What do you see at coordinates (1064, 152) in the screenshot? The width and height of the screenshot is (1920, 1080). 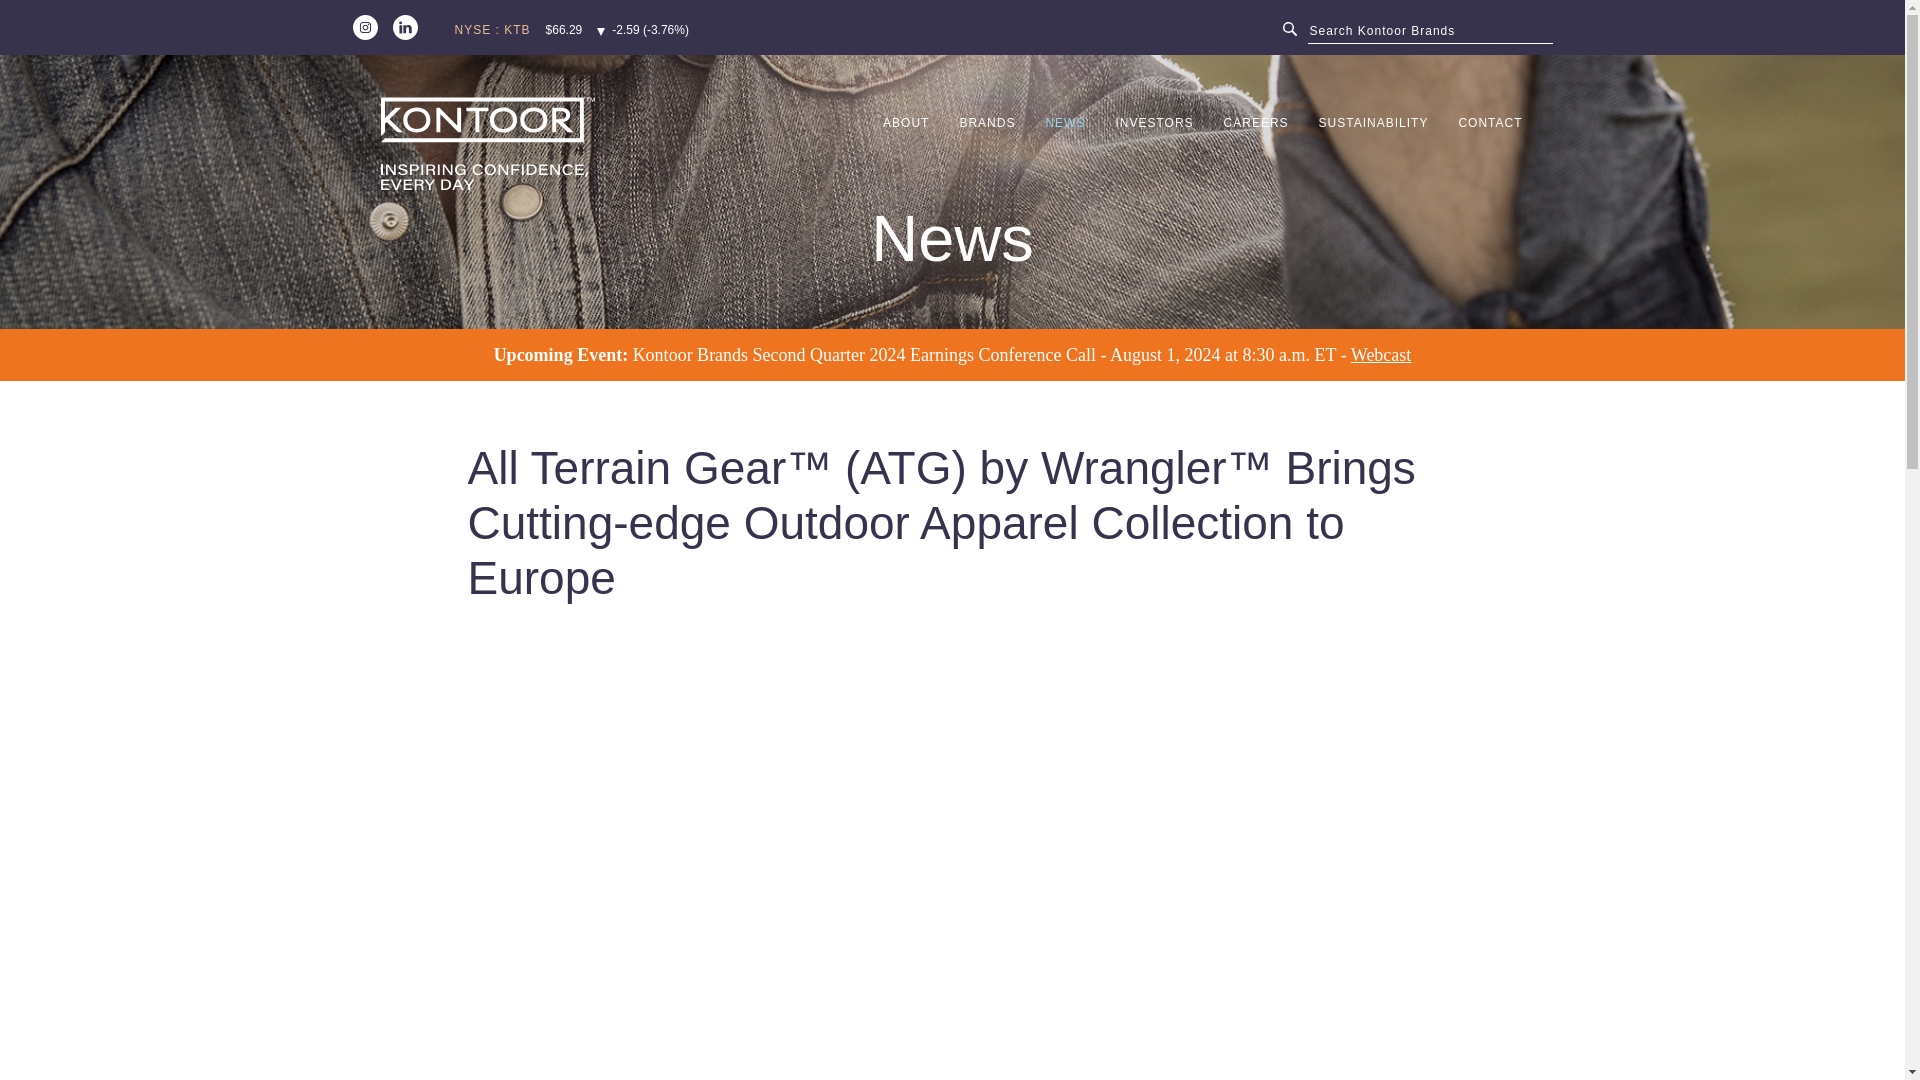 I see `NEWS` at bounding box center [1064, 152].